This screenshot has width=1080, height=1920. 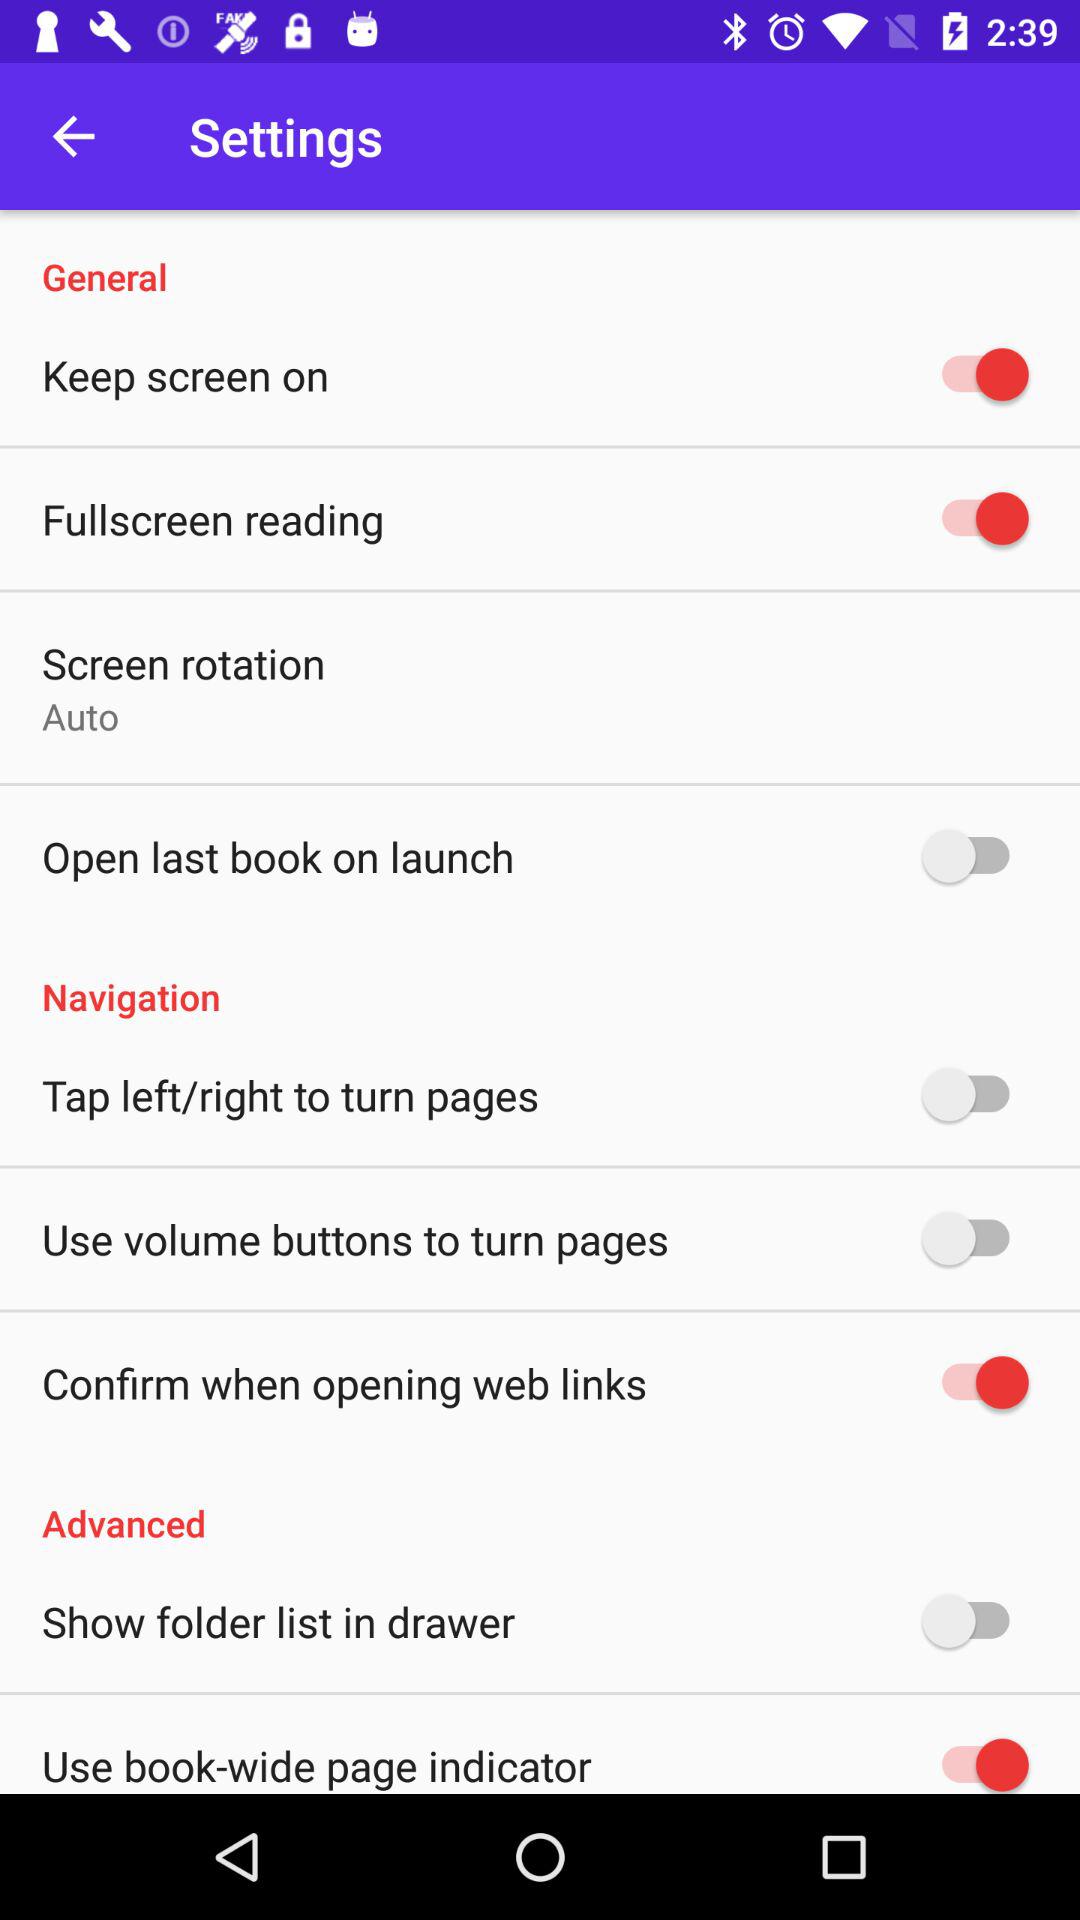 What do you see at coordinates (540, 256) in the screenshot?
I see `click general` at bounding box center [540, 256].